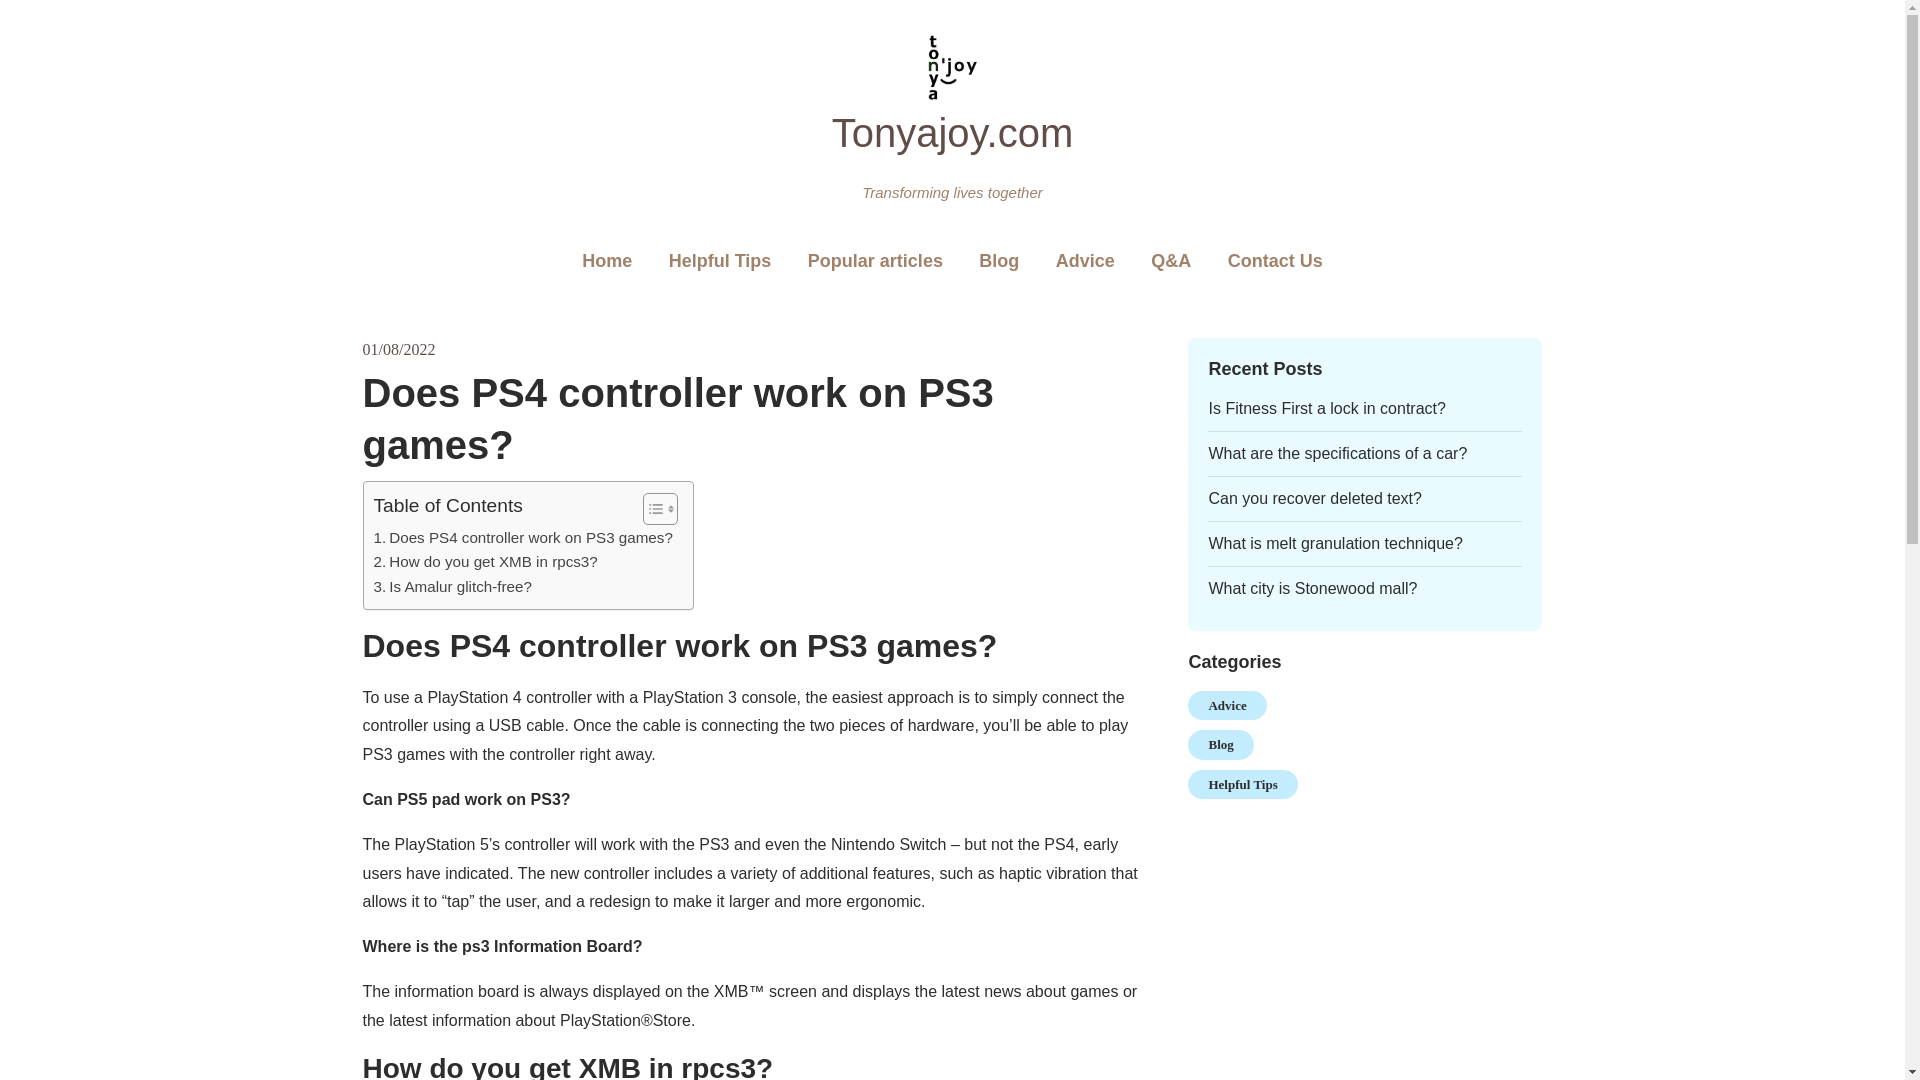 This screenshot has width=1920, height=1080. What do you see at coordinates (1274, 262) in the screenshot?
I see `Contact Us` at bounding box center [1274, 262].